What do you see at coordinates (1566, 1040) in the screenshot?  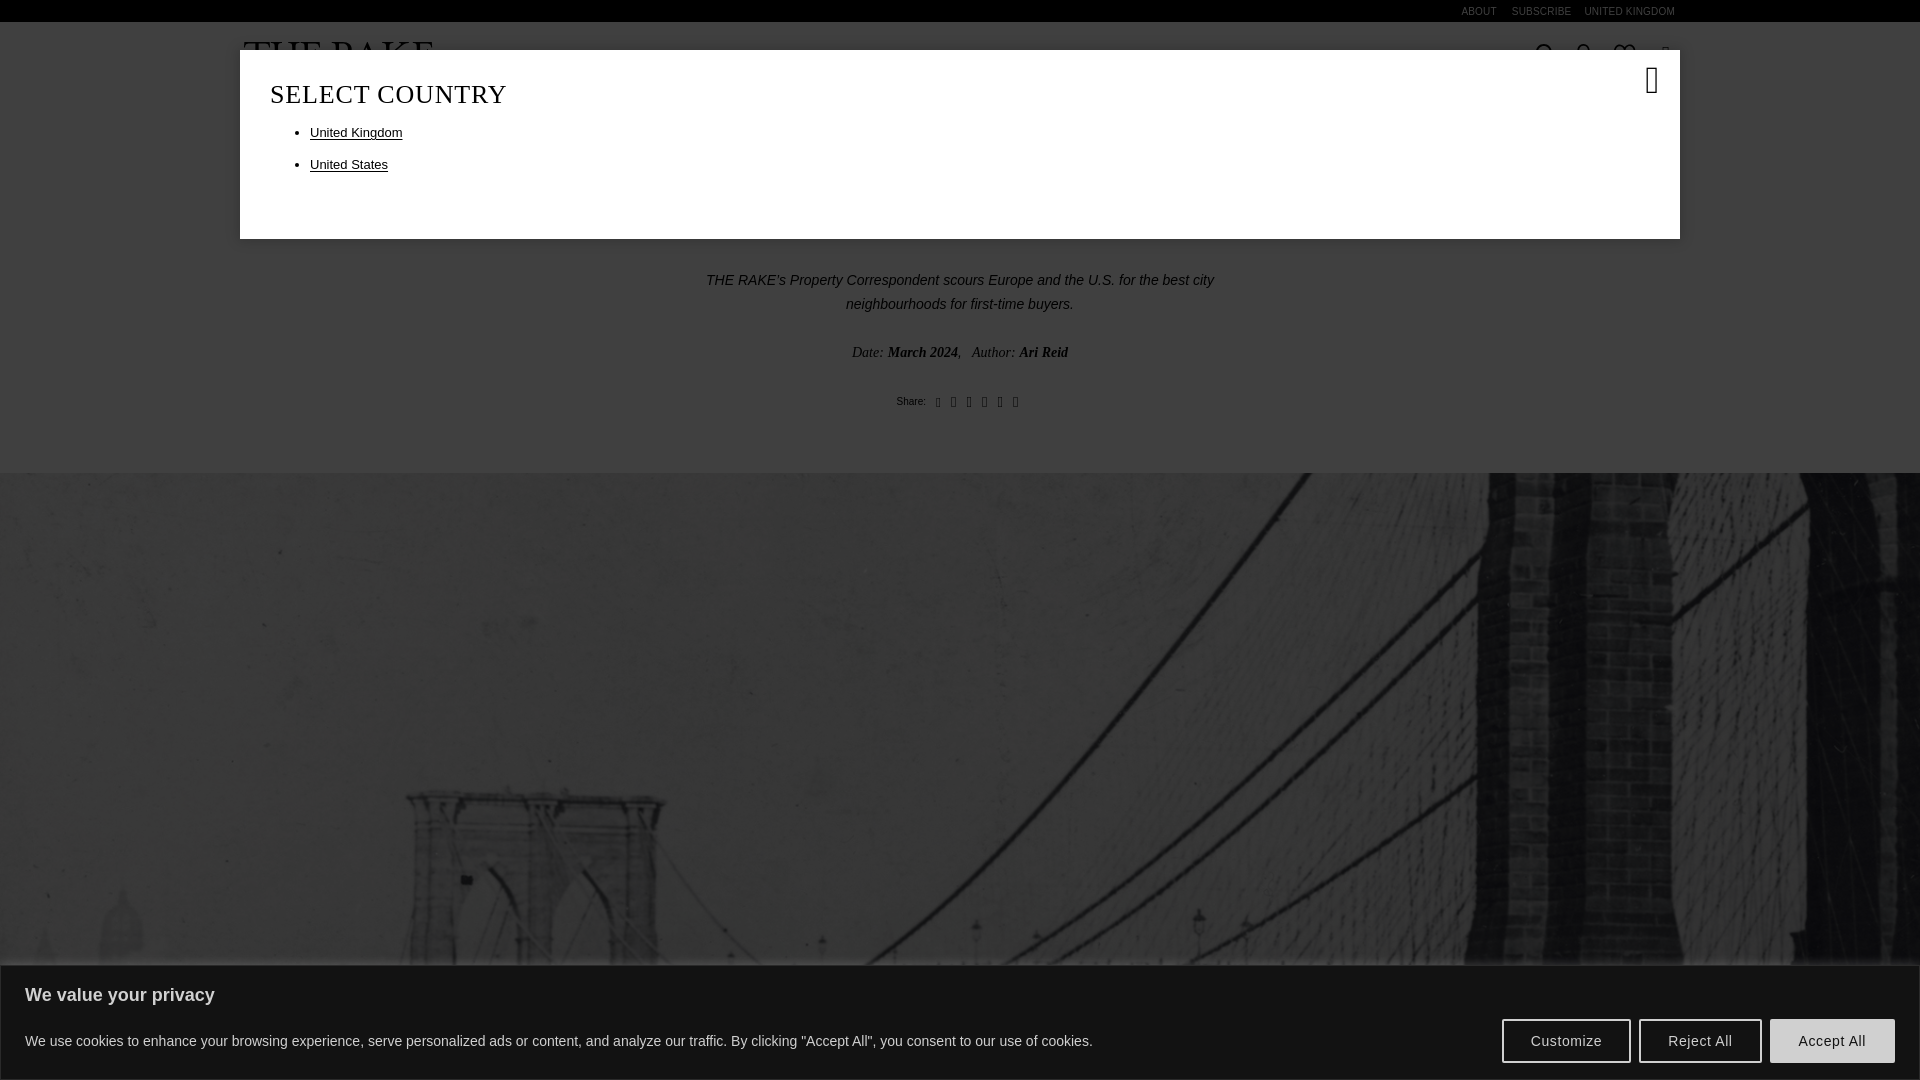 I see `Customize` at bounding box center [1566, 1040].